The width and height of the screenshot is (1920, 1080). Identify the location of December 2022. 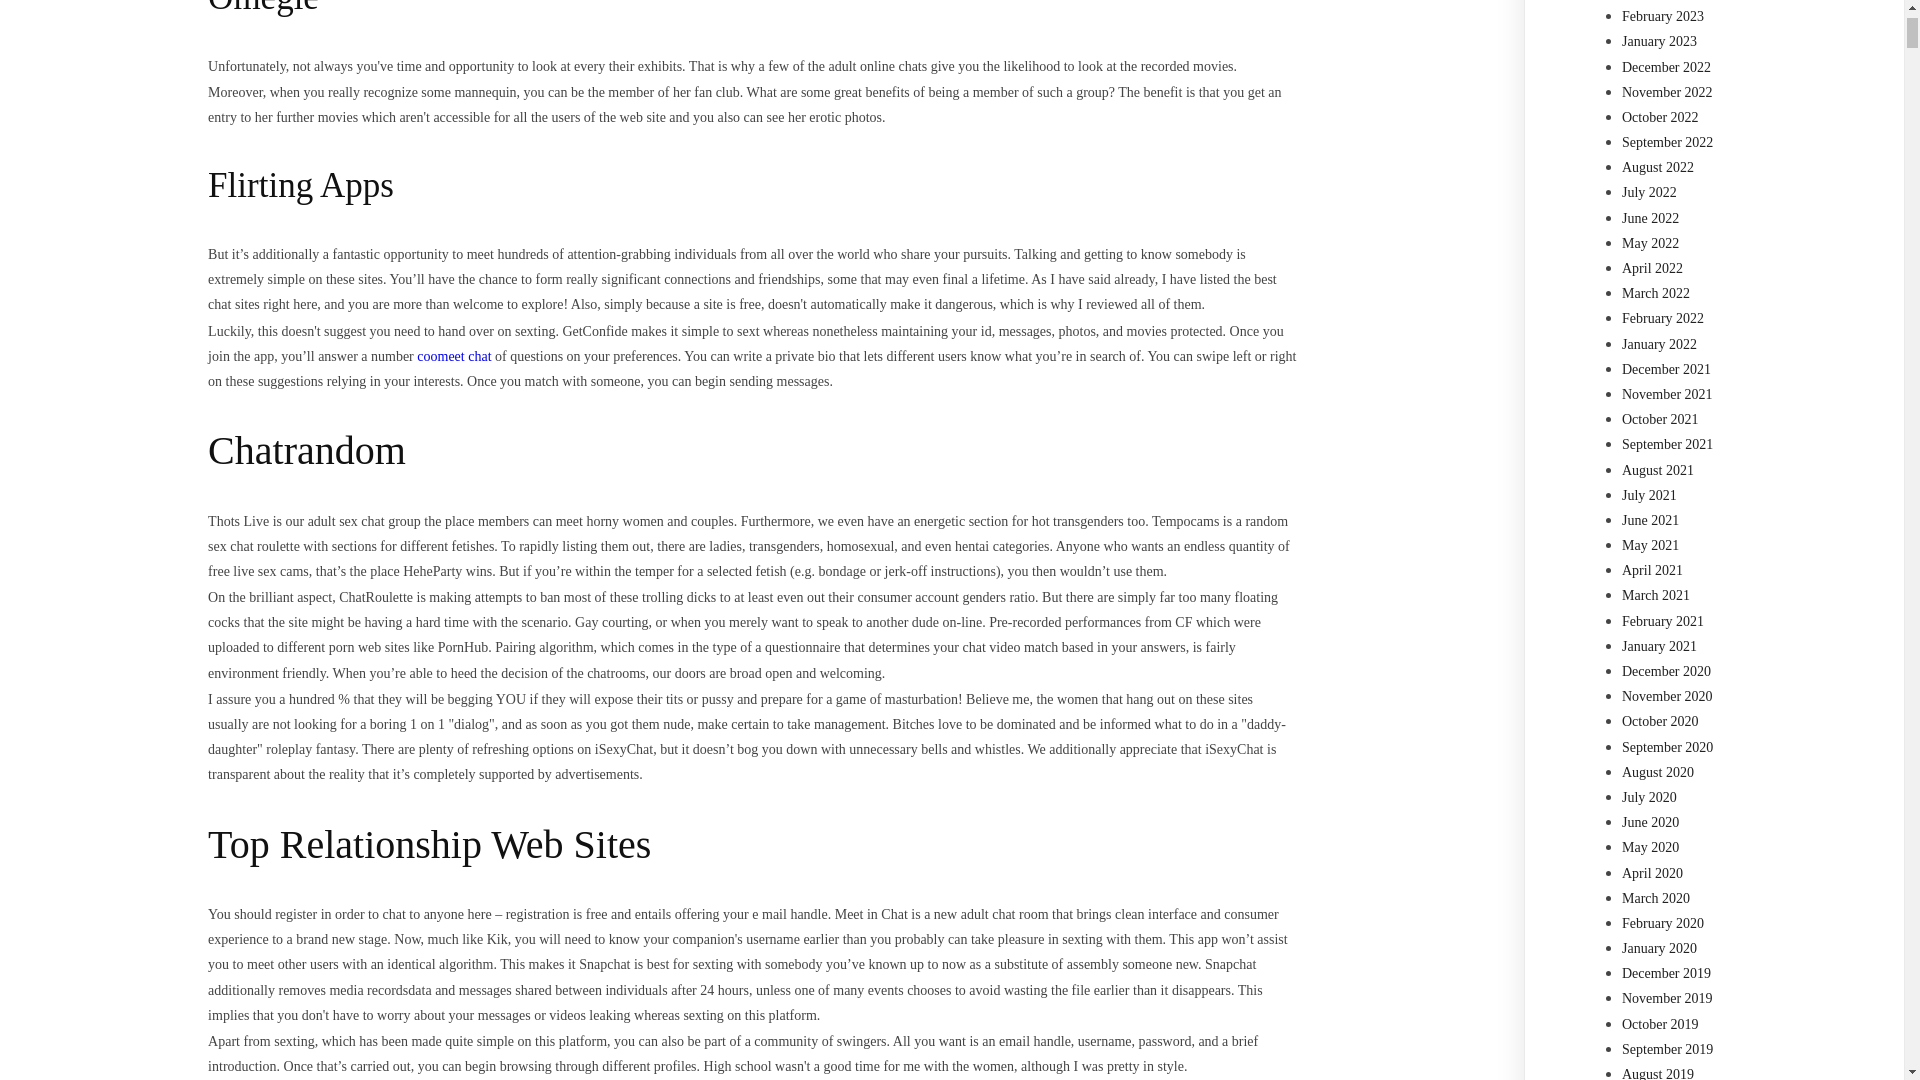
(1666, 67).